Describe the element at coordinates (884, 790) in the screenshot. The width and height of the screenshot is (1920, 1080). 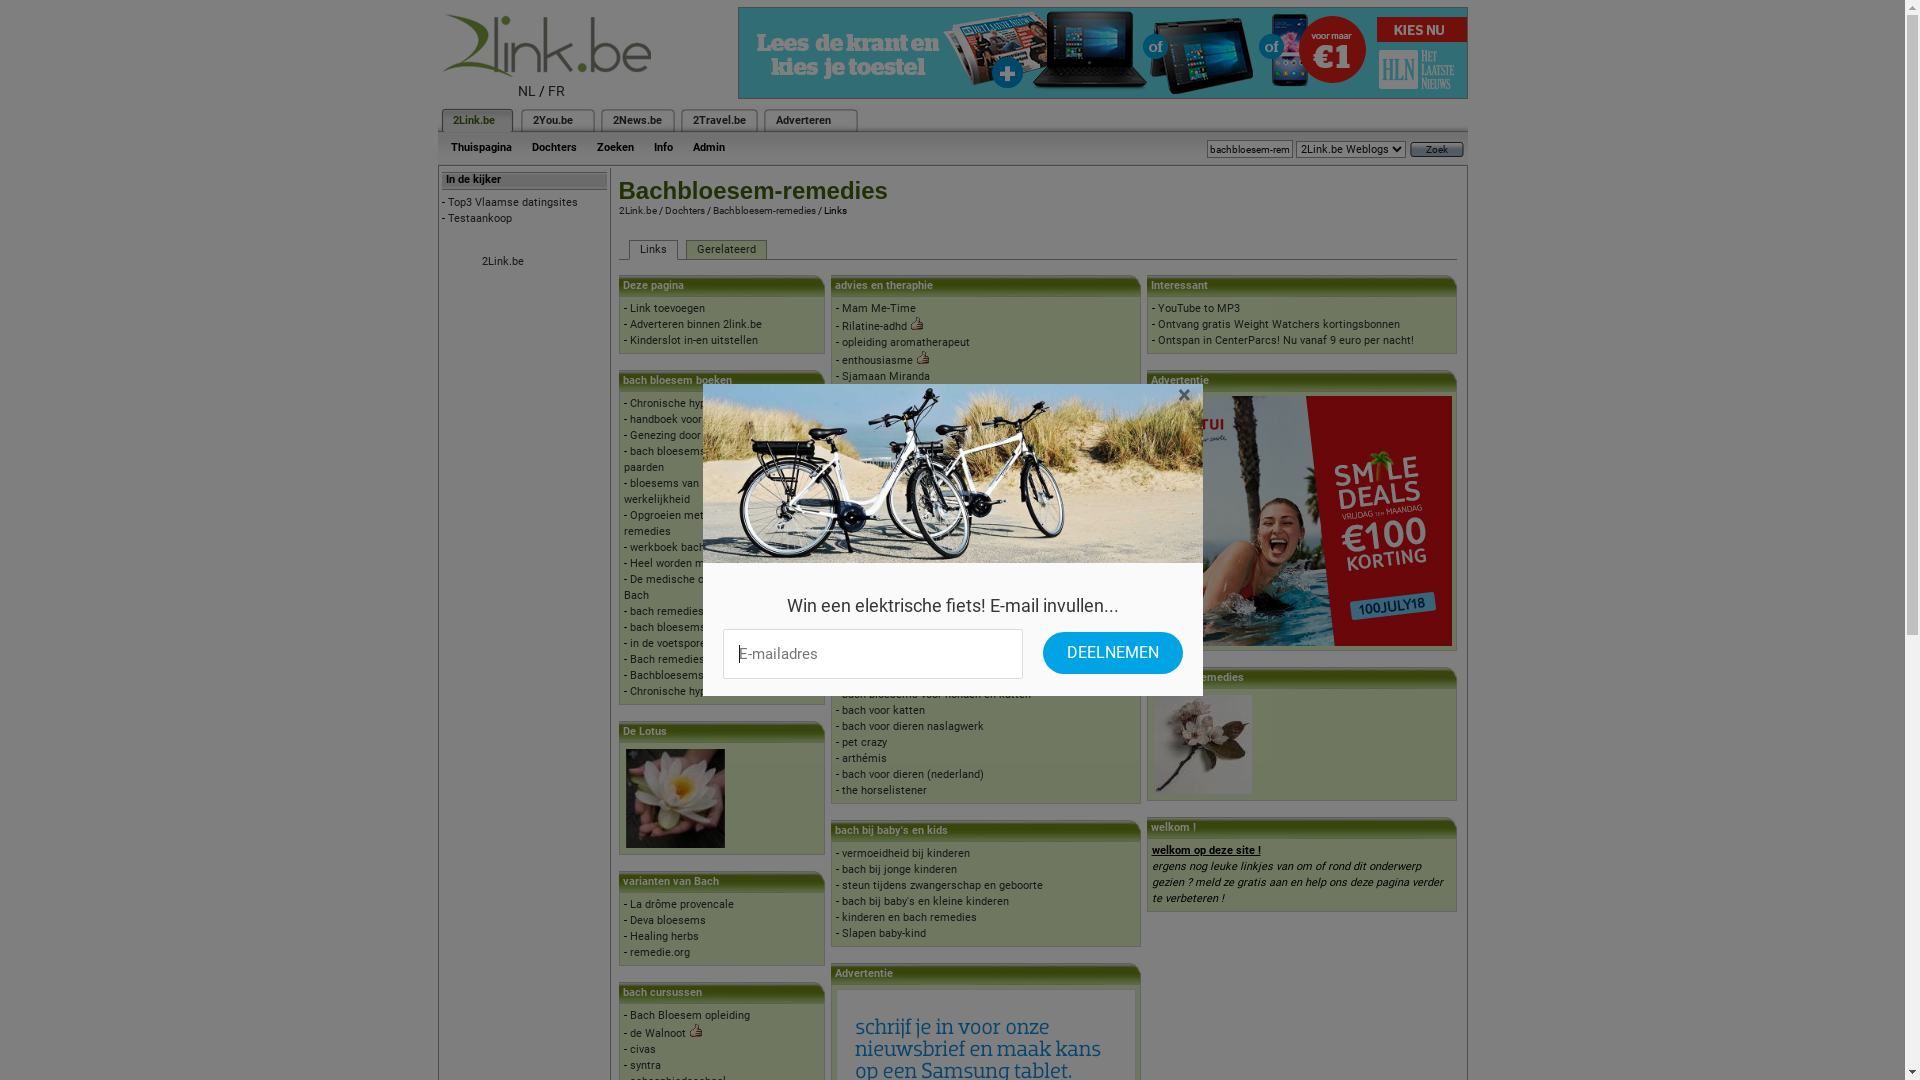
I see `the horselistener` at that location.